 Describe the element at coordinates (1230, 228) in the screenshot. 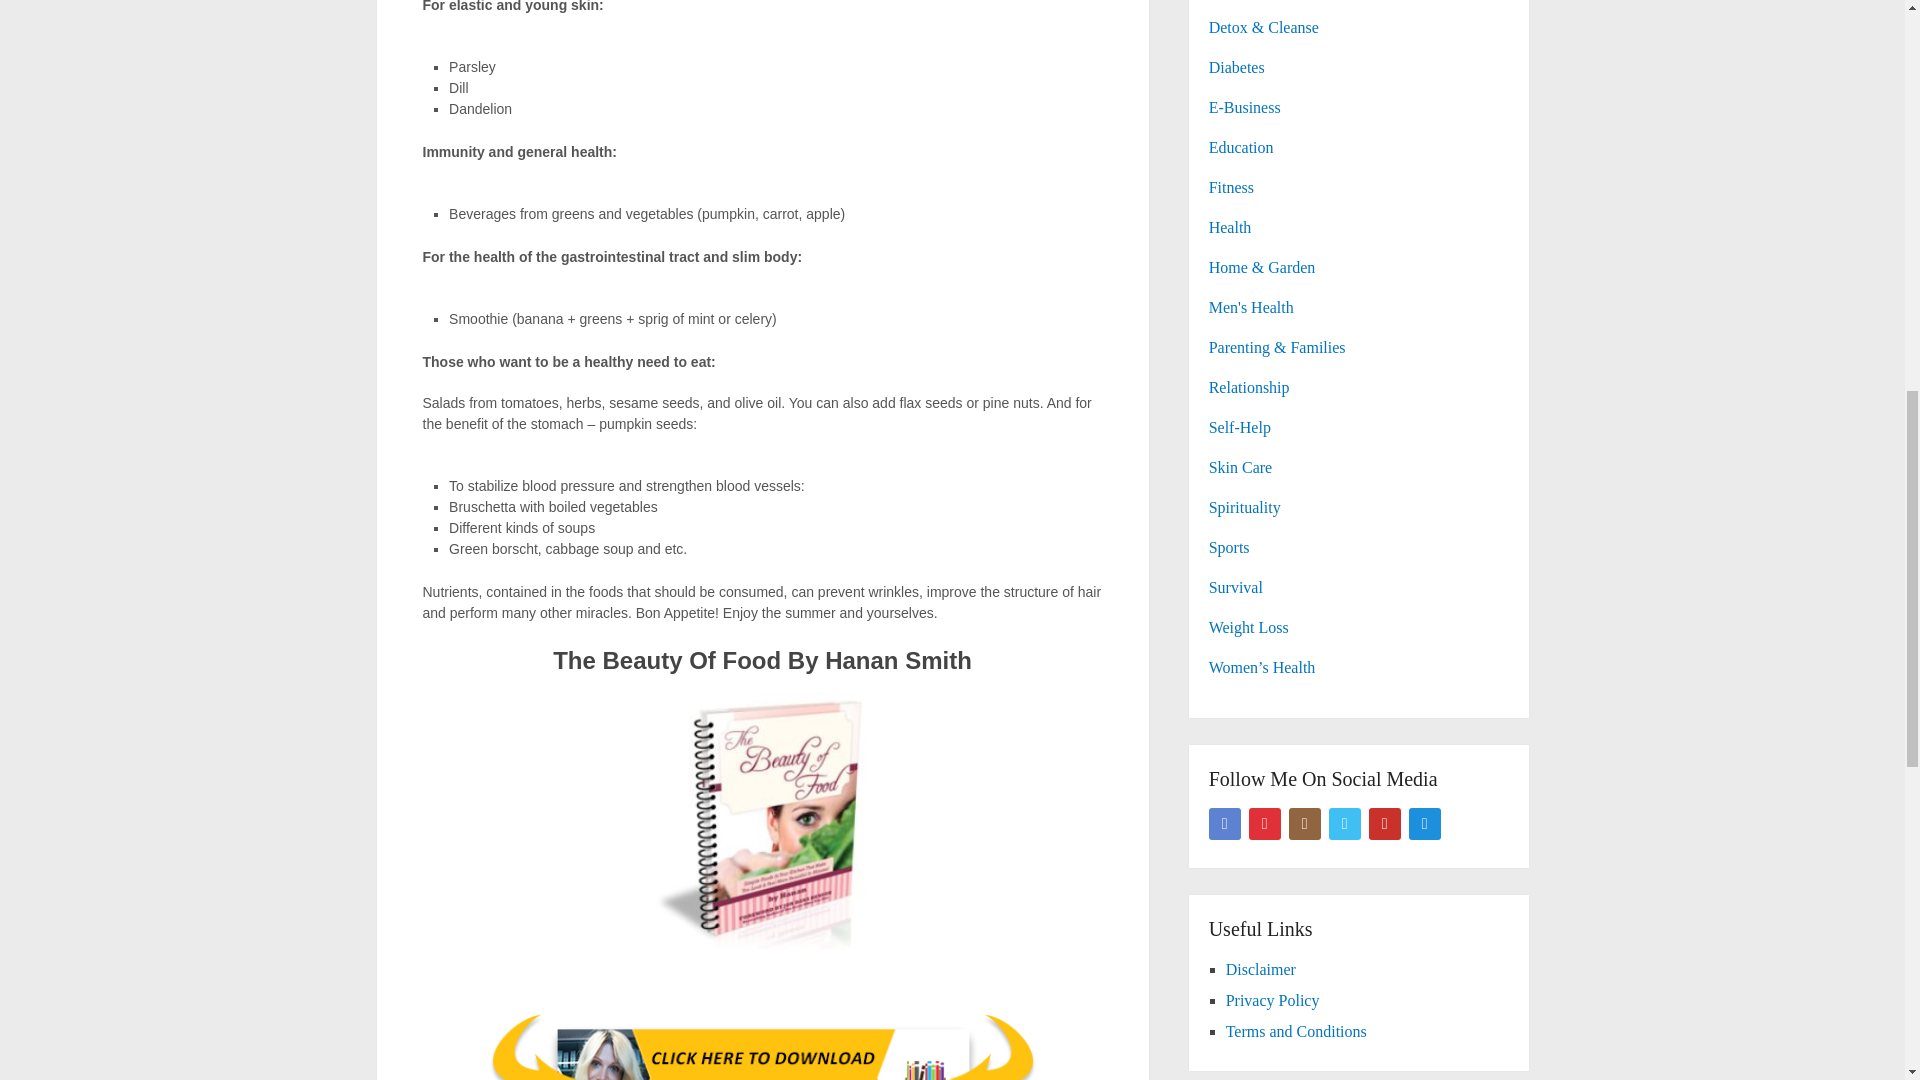

I see `Health` at that location.